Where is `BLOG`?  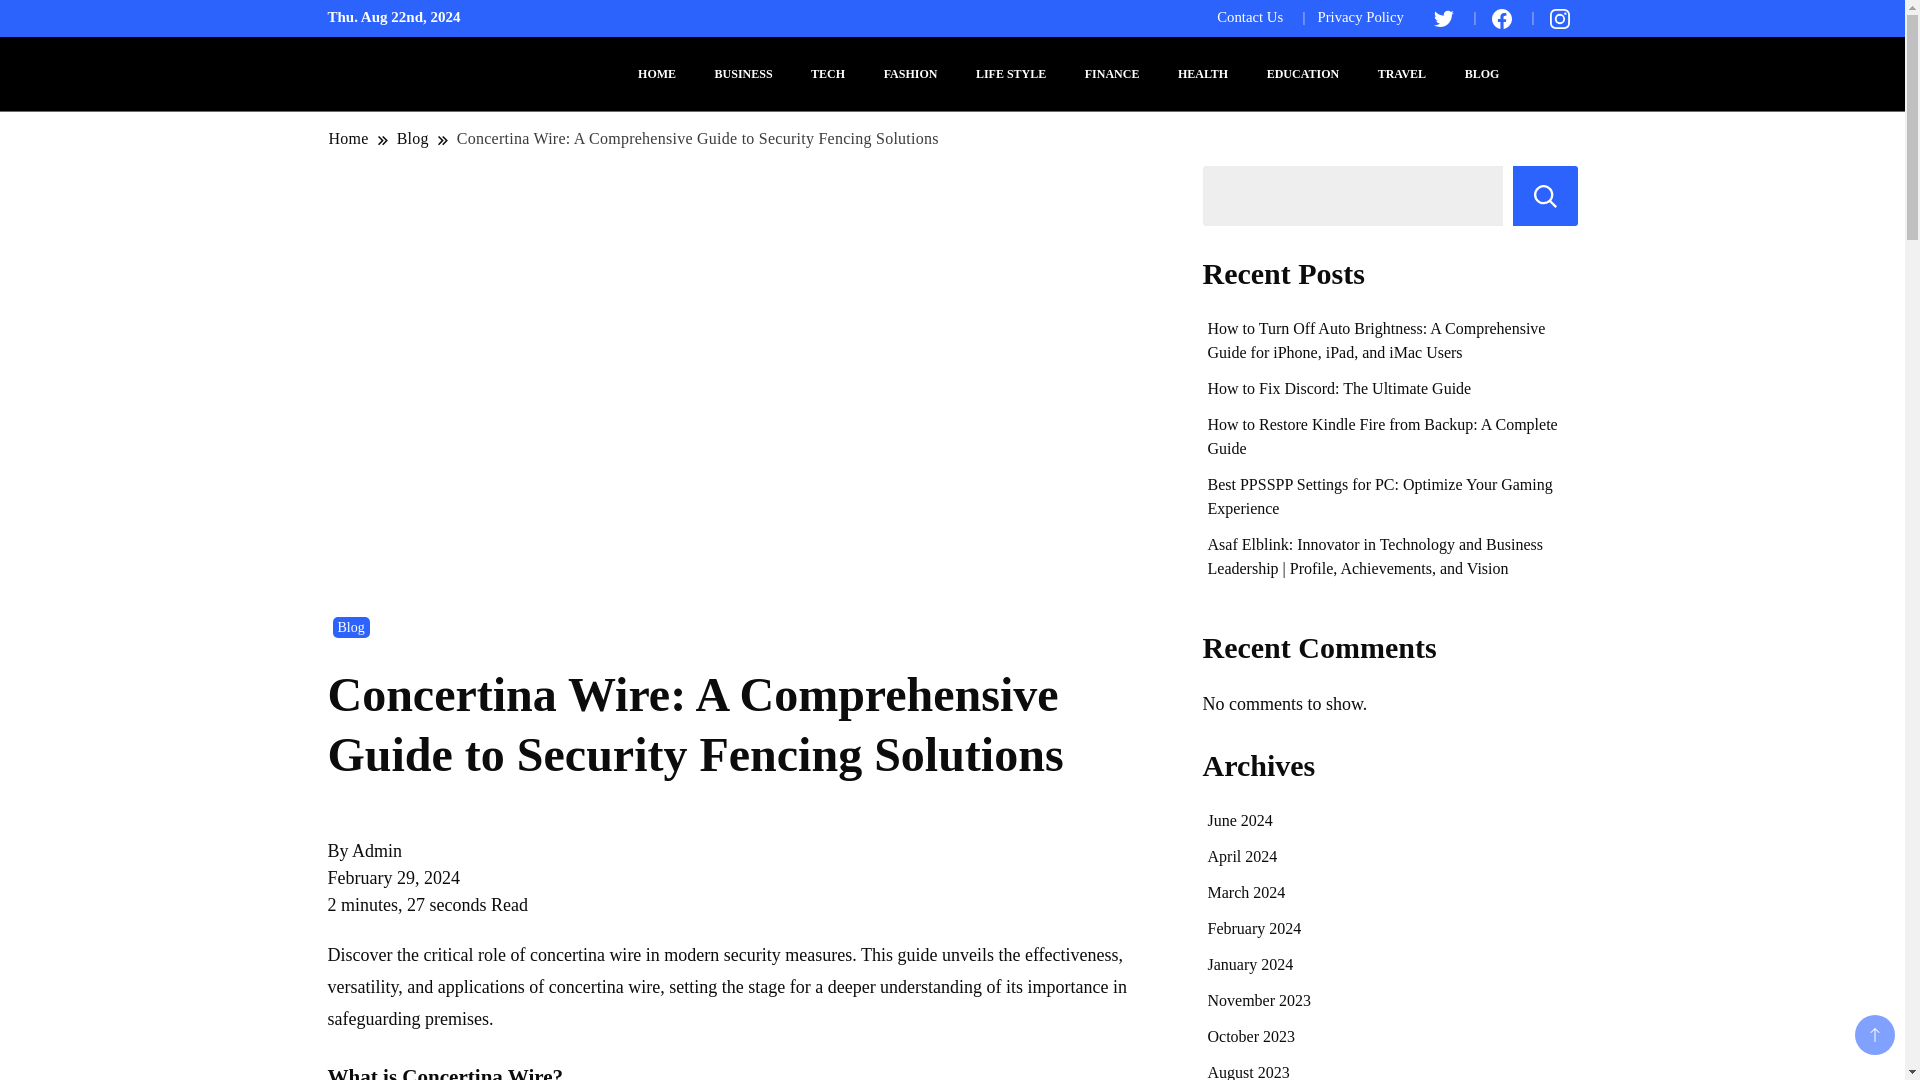
BLOG is located at coordinates (1482, 74).